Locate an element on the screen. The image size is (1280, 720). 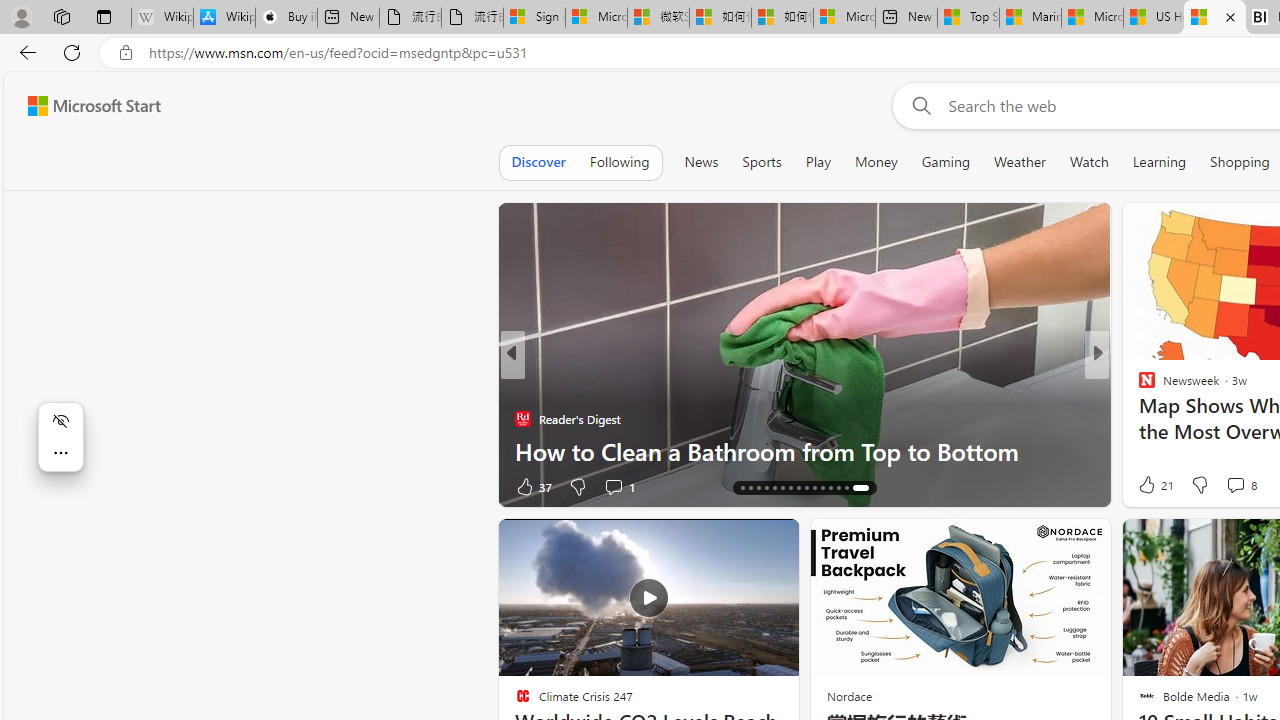
Axios Login is located at coordinates (1138, 418).